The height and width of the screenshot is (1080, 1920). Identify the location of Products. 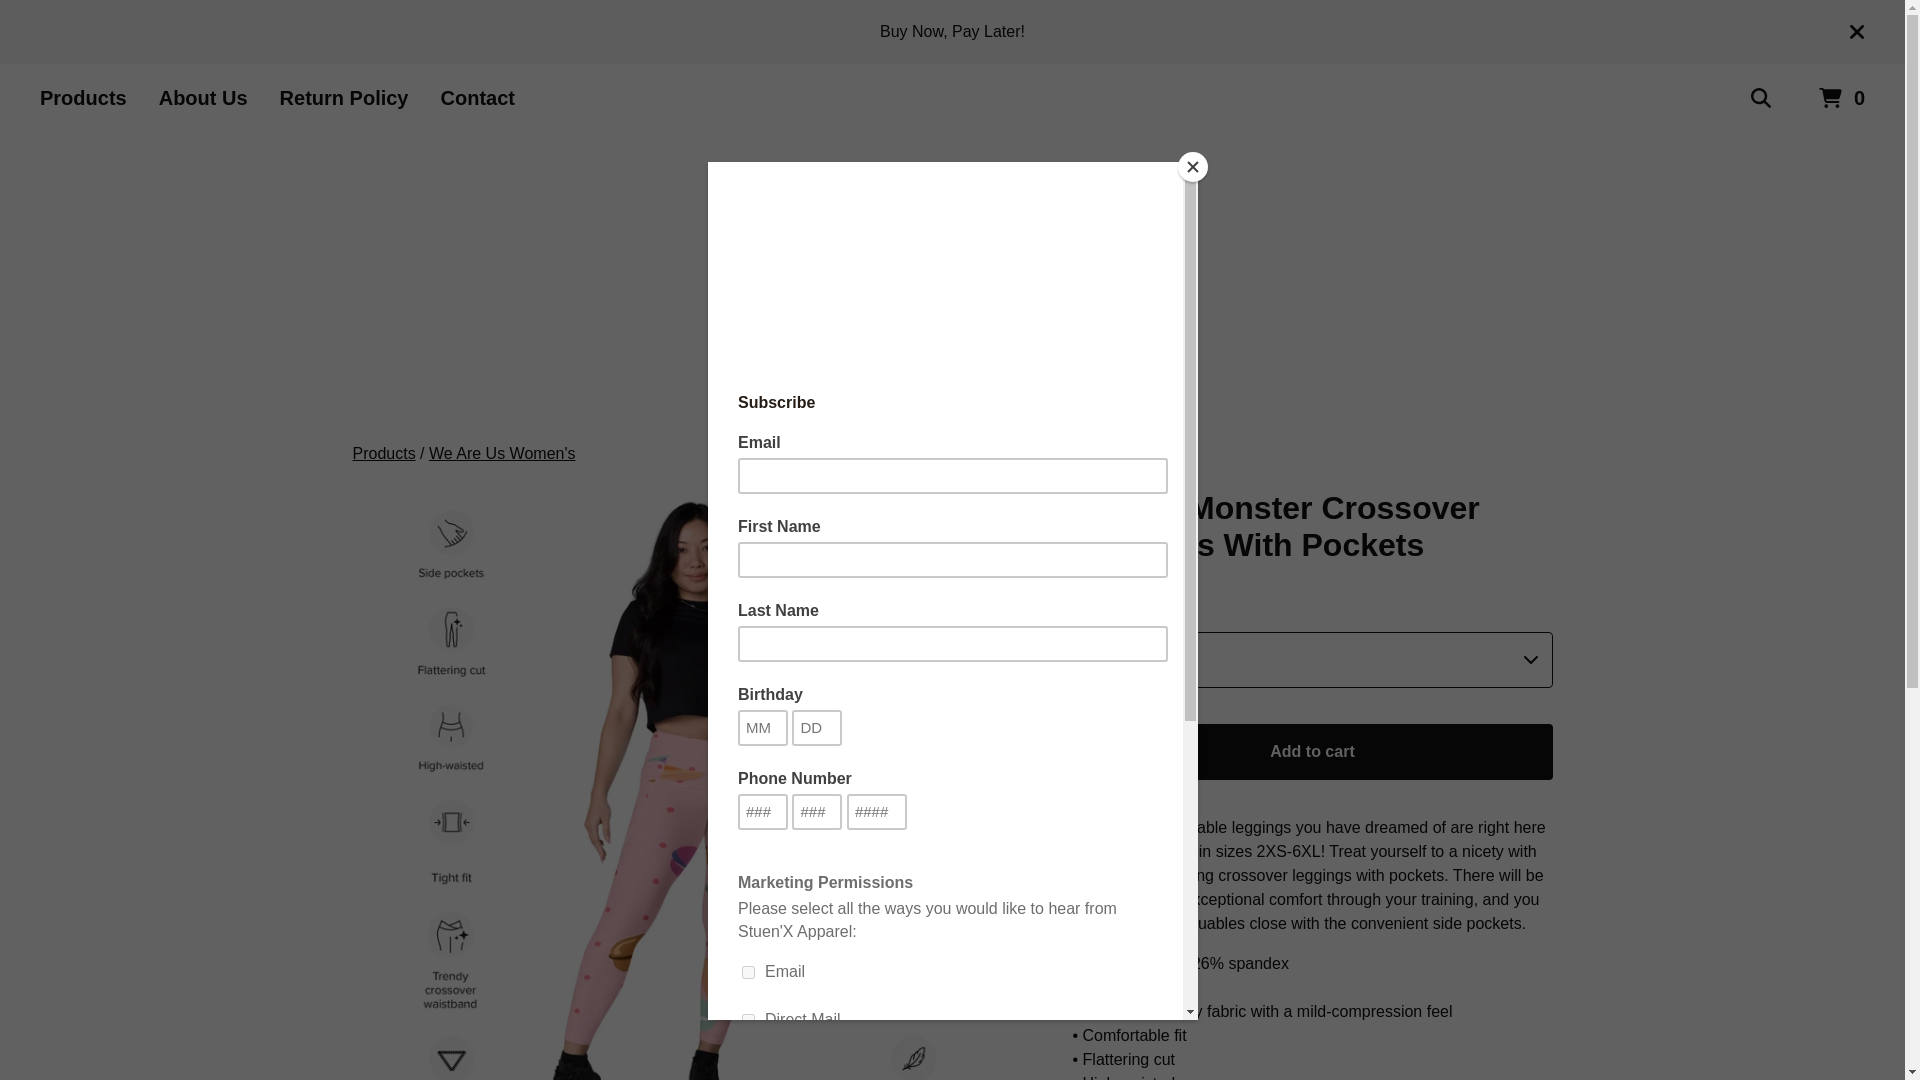
(83, 98).